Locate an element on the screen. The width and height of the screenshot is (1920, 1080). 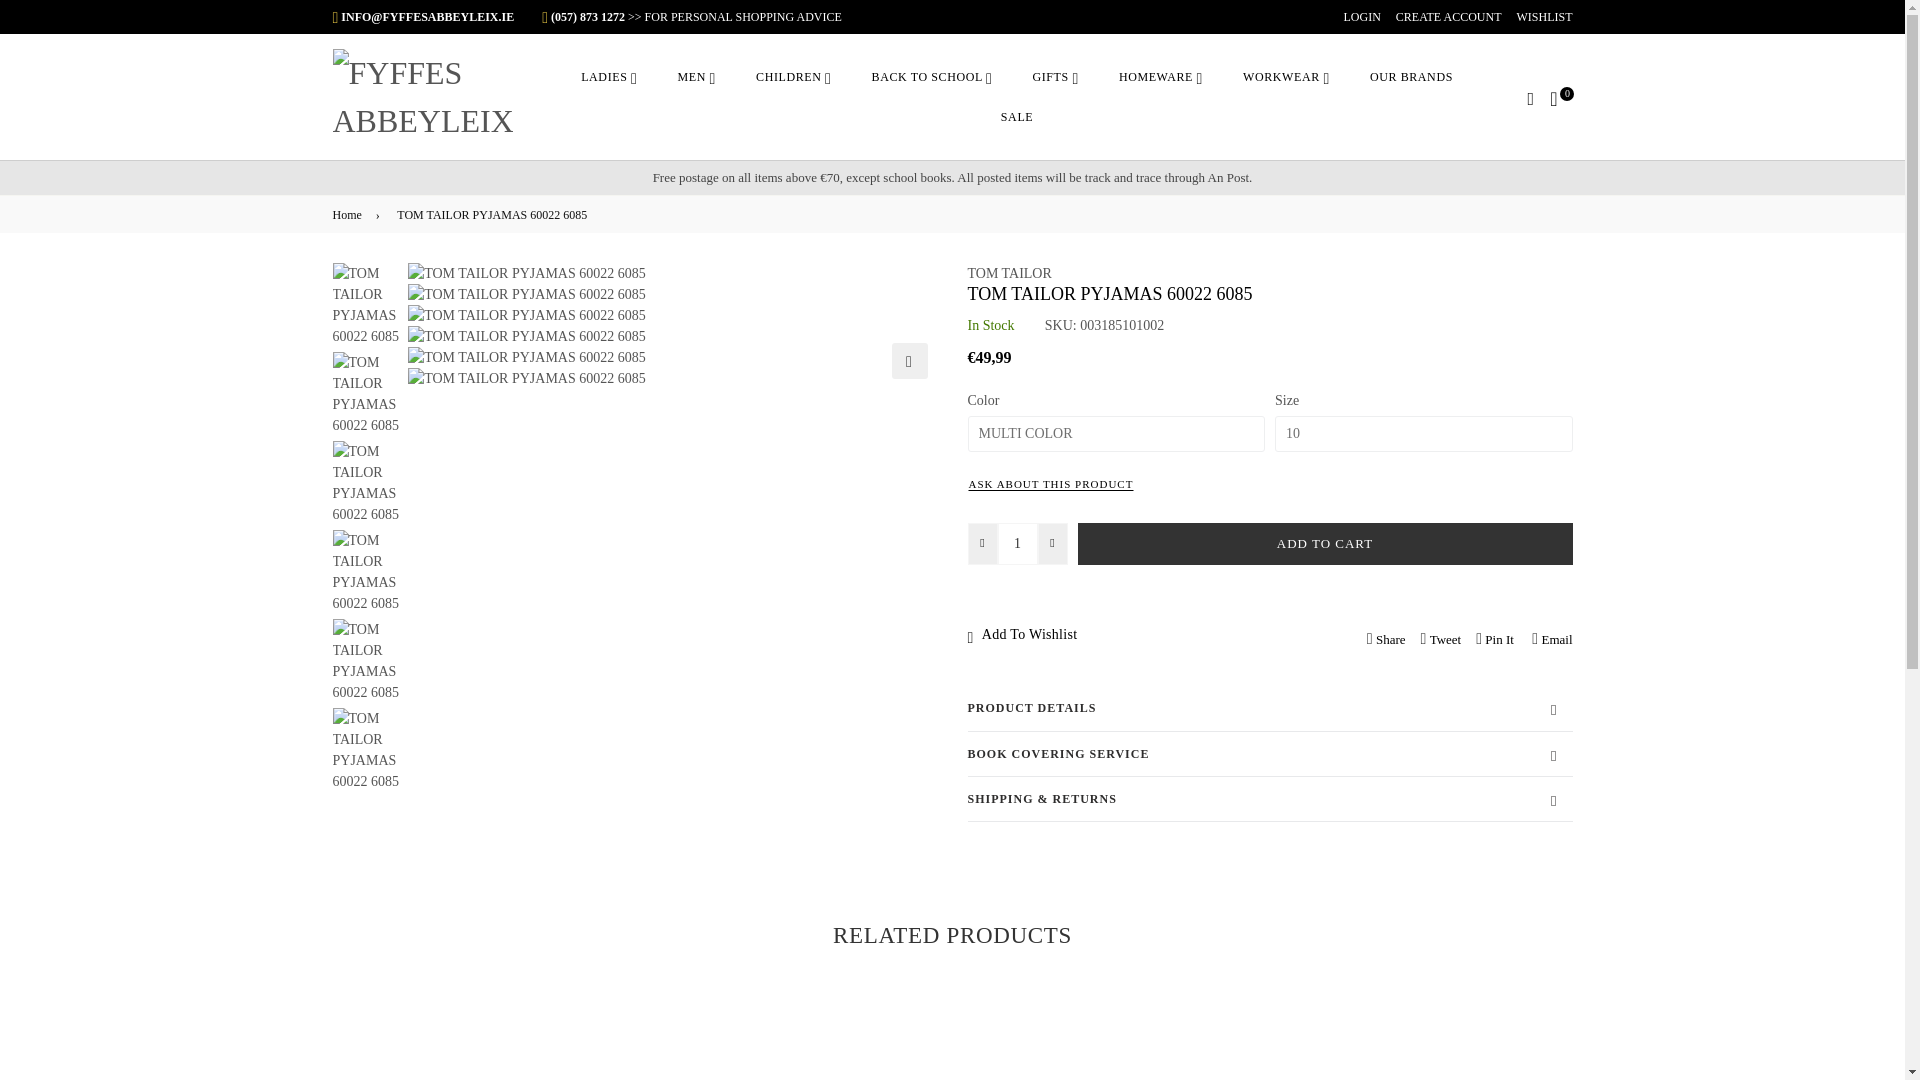
1 is located at coordinates (1018, 543).